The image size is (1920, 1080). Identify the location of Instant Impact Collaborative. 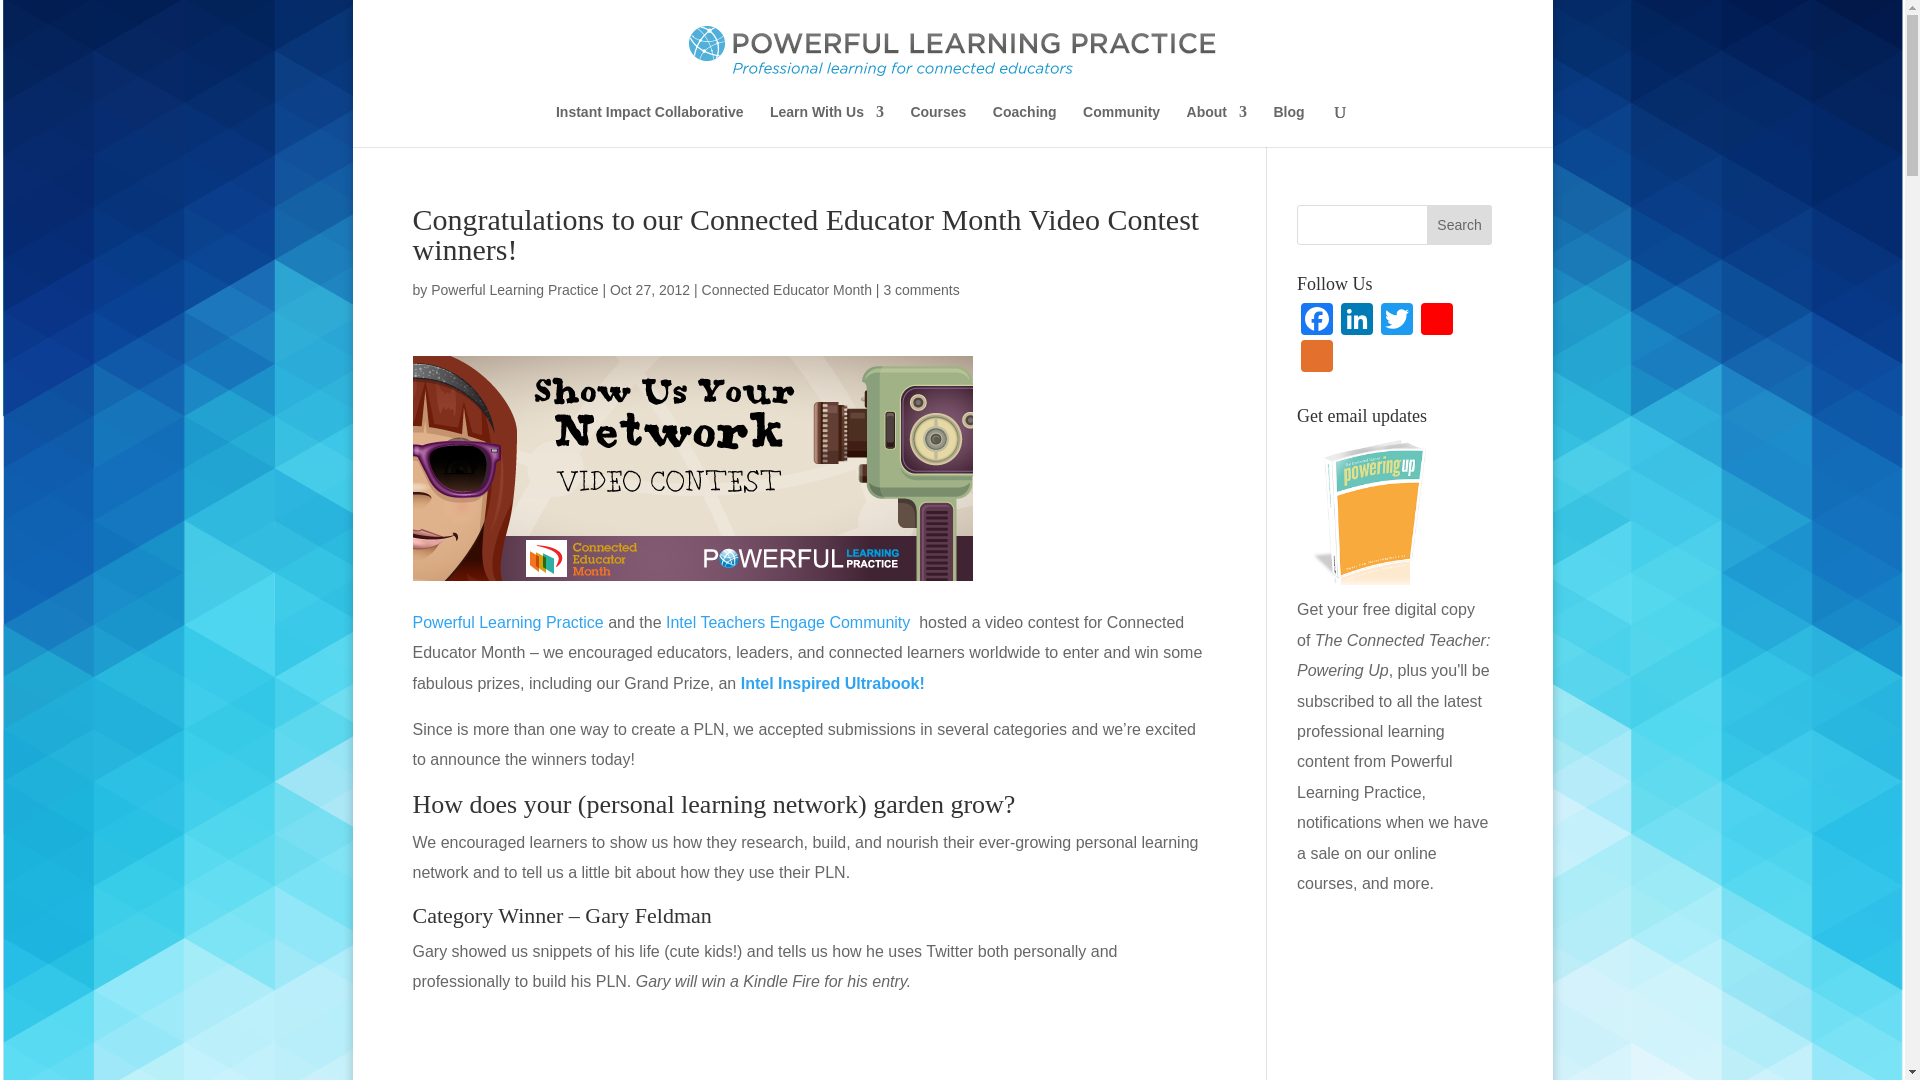
(650, 125).